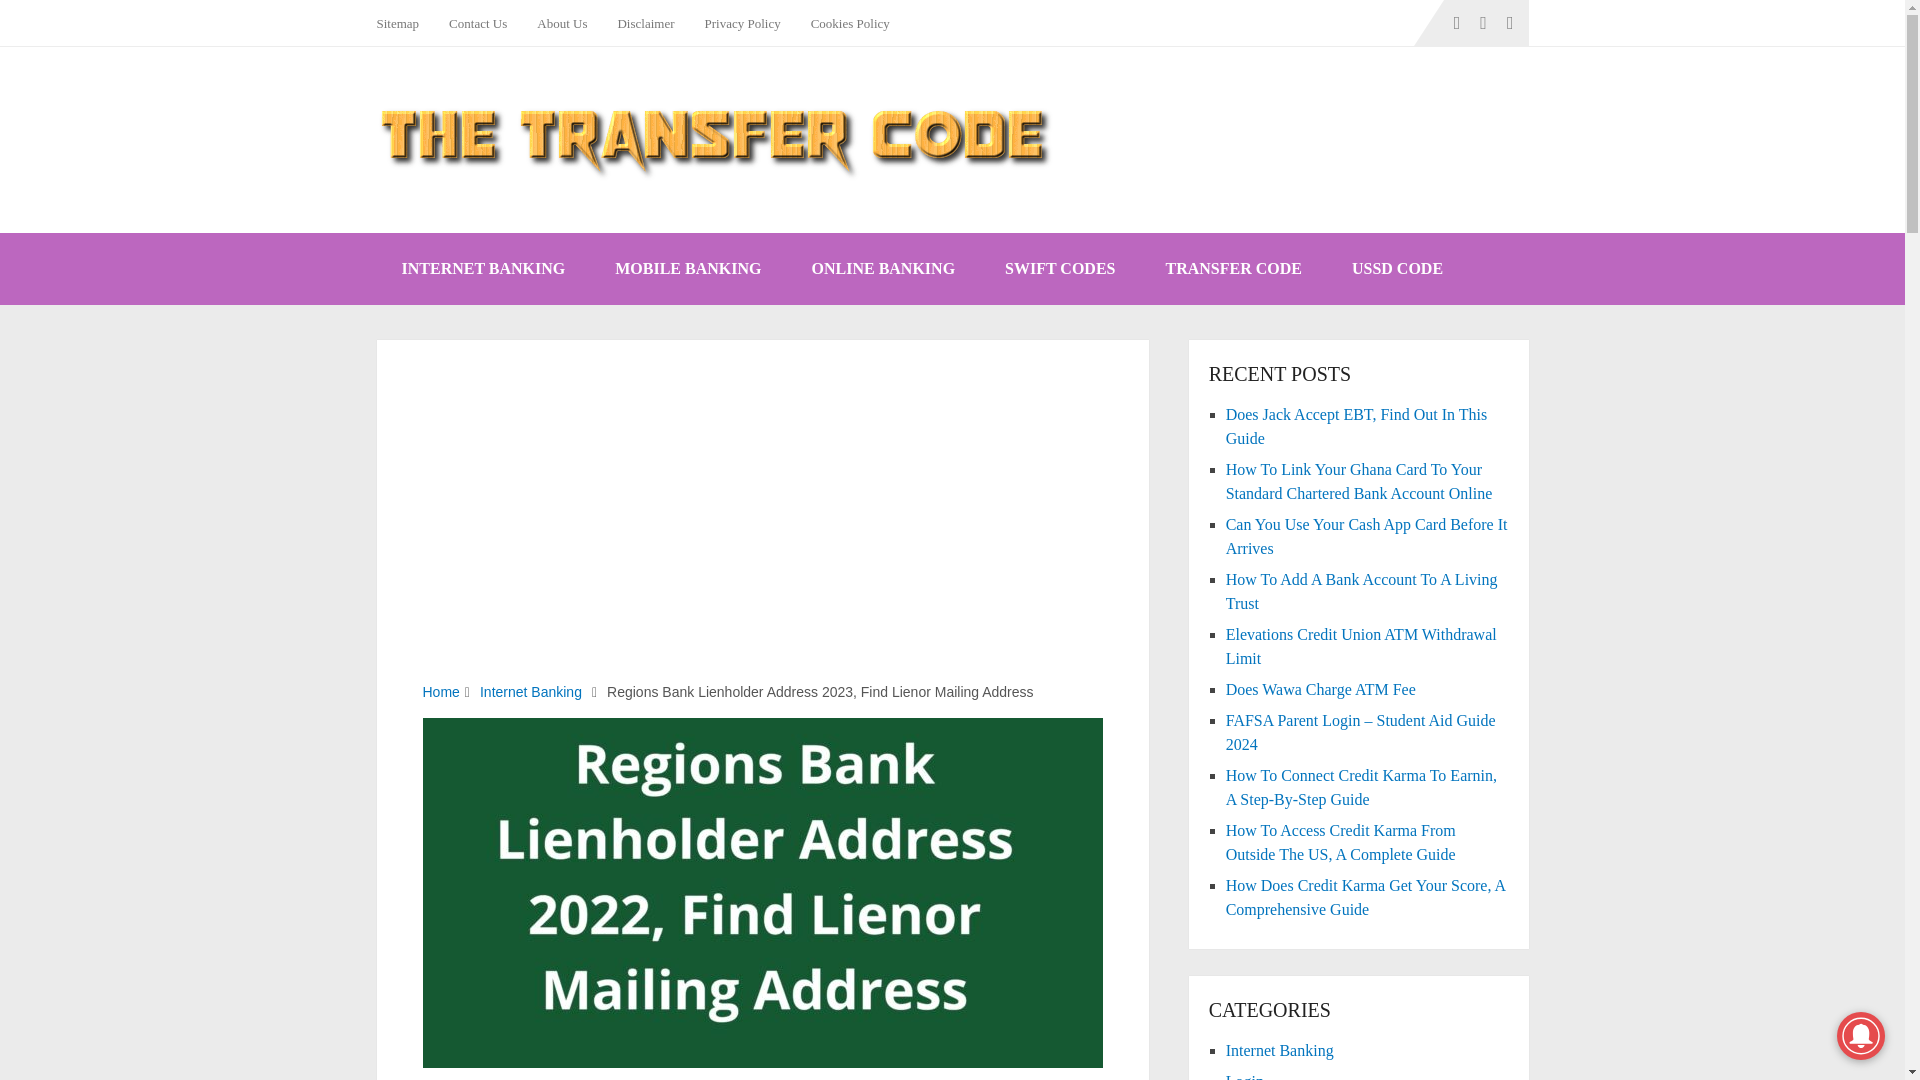  What do you see at coordinates (530, 691) in the screenshot?
I see `Internet Banking` at bounding box center [530, 691].